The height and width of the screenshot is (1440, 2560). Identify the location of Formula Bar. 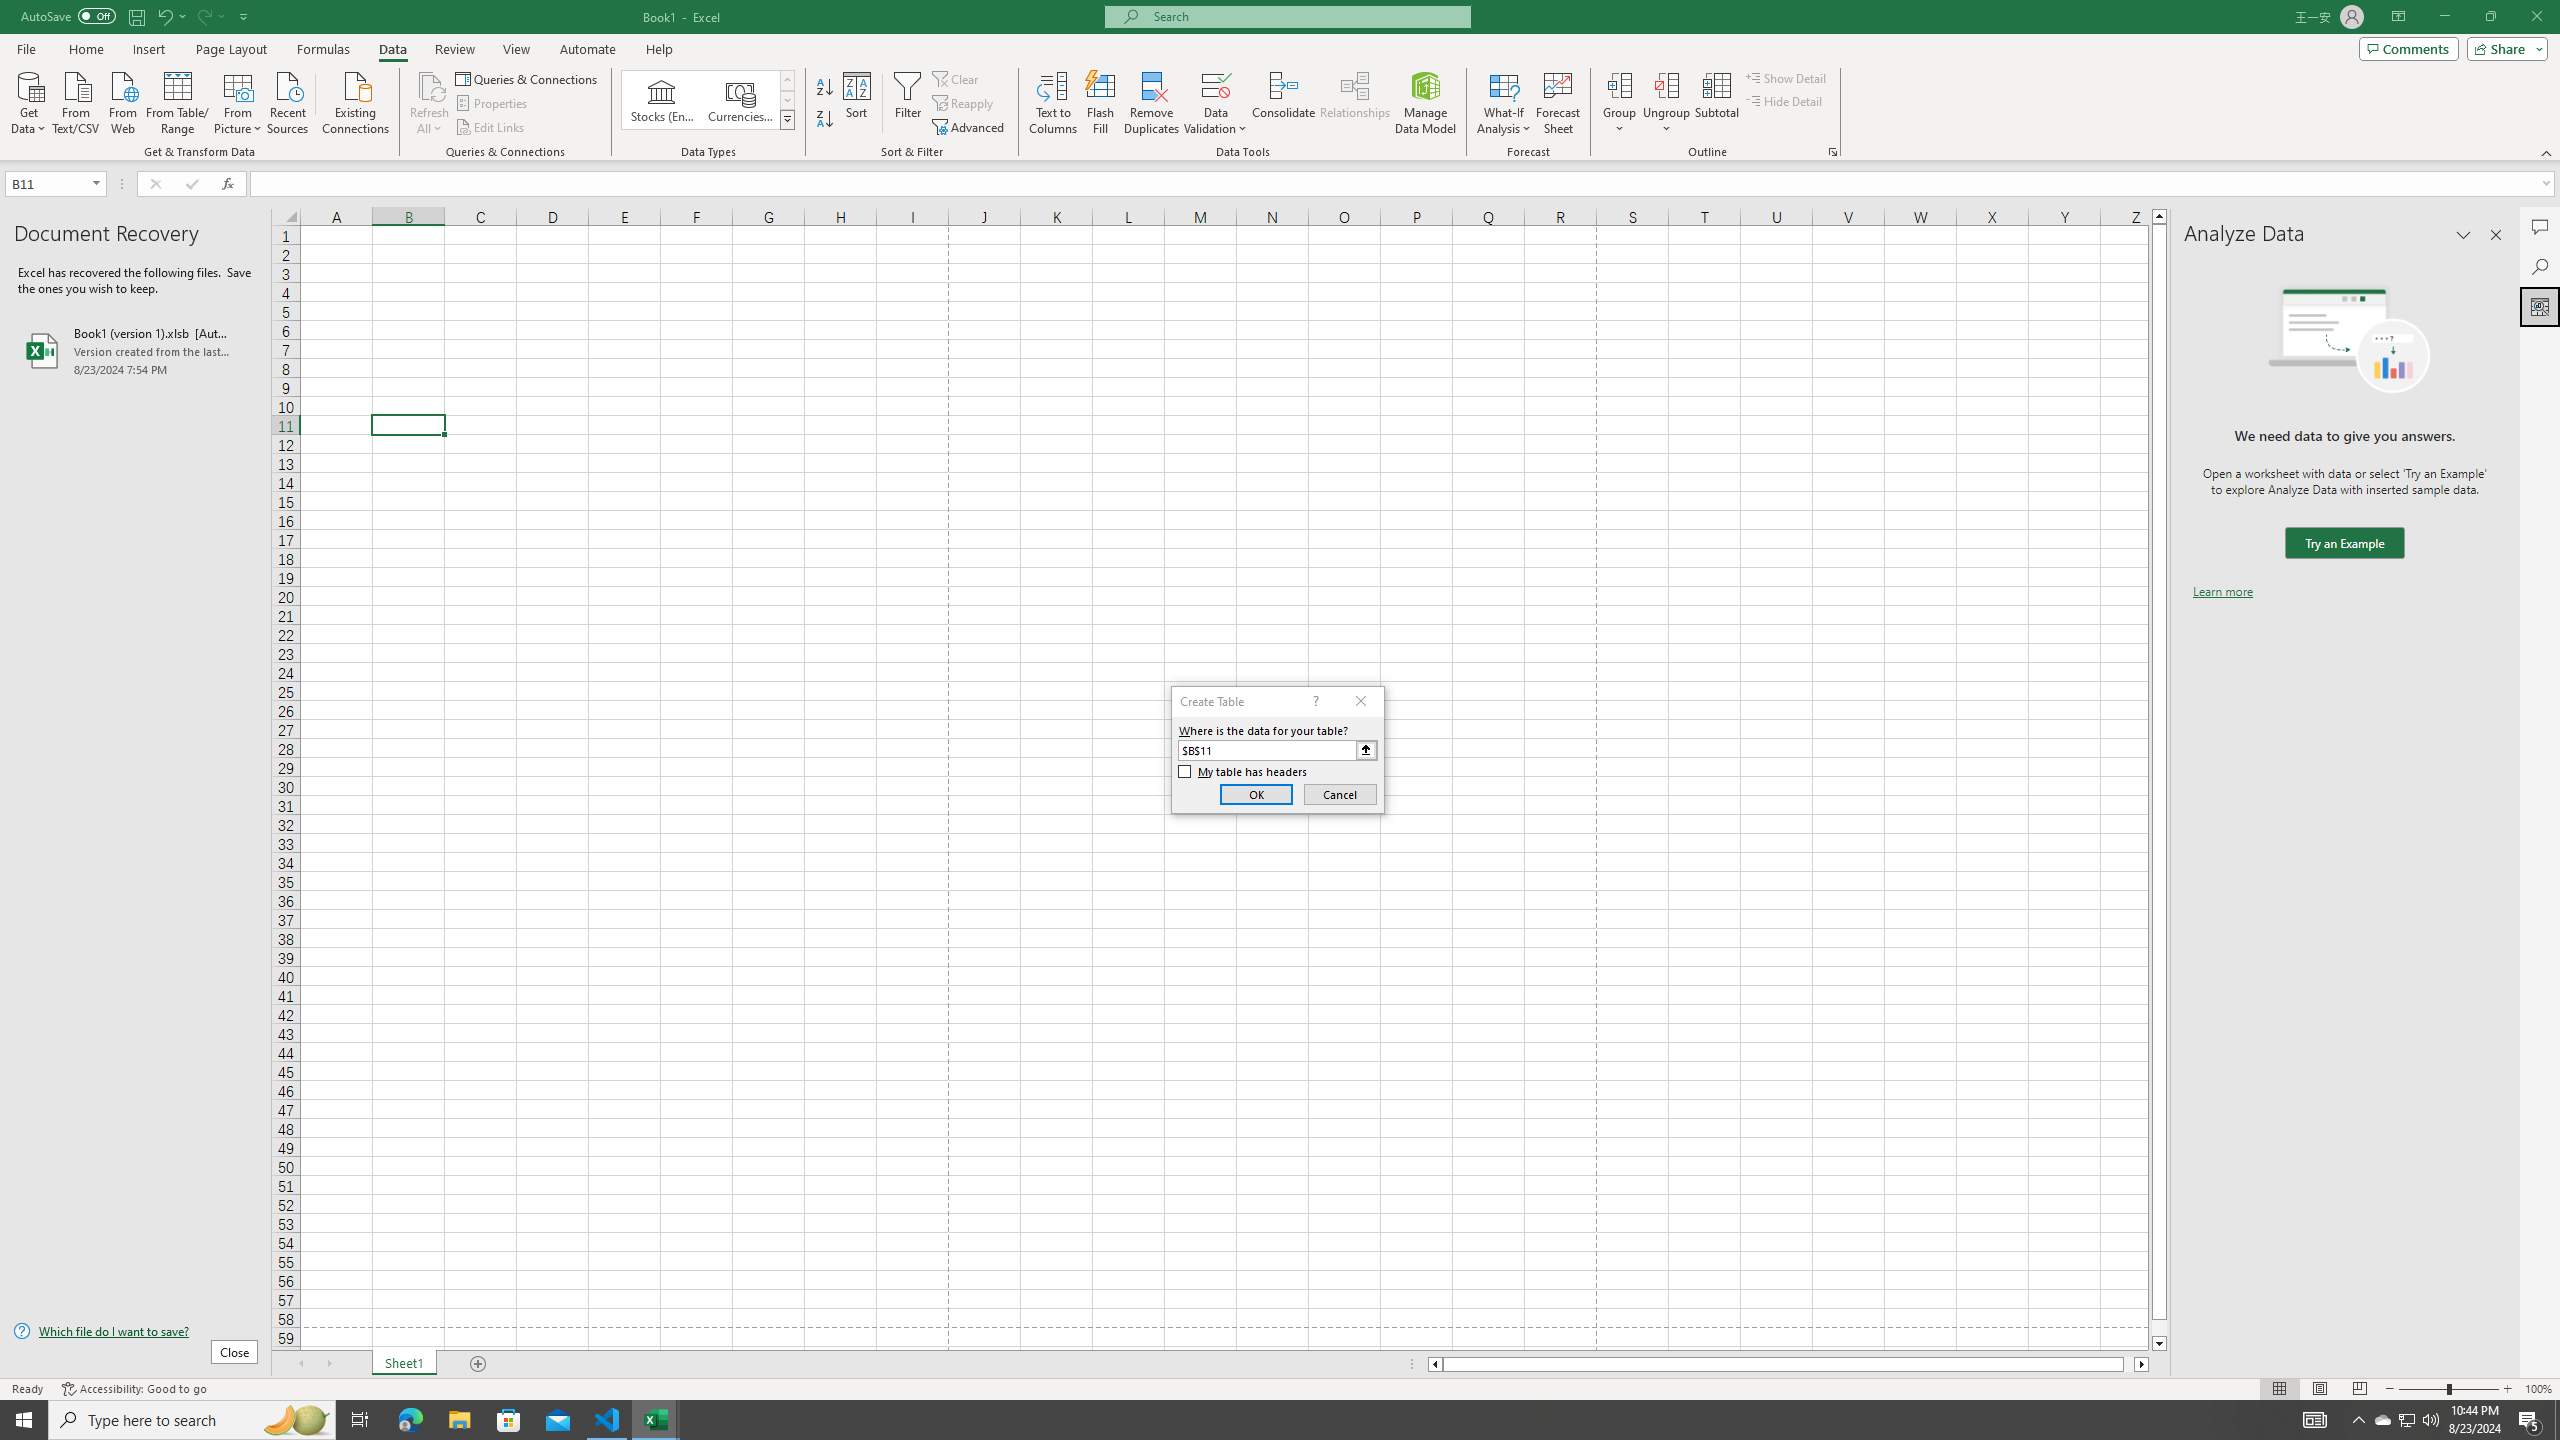
(1405, 184).